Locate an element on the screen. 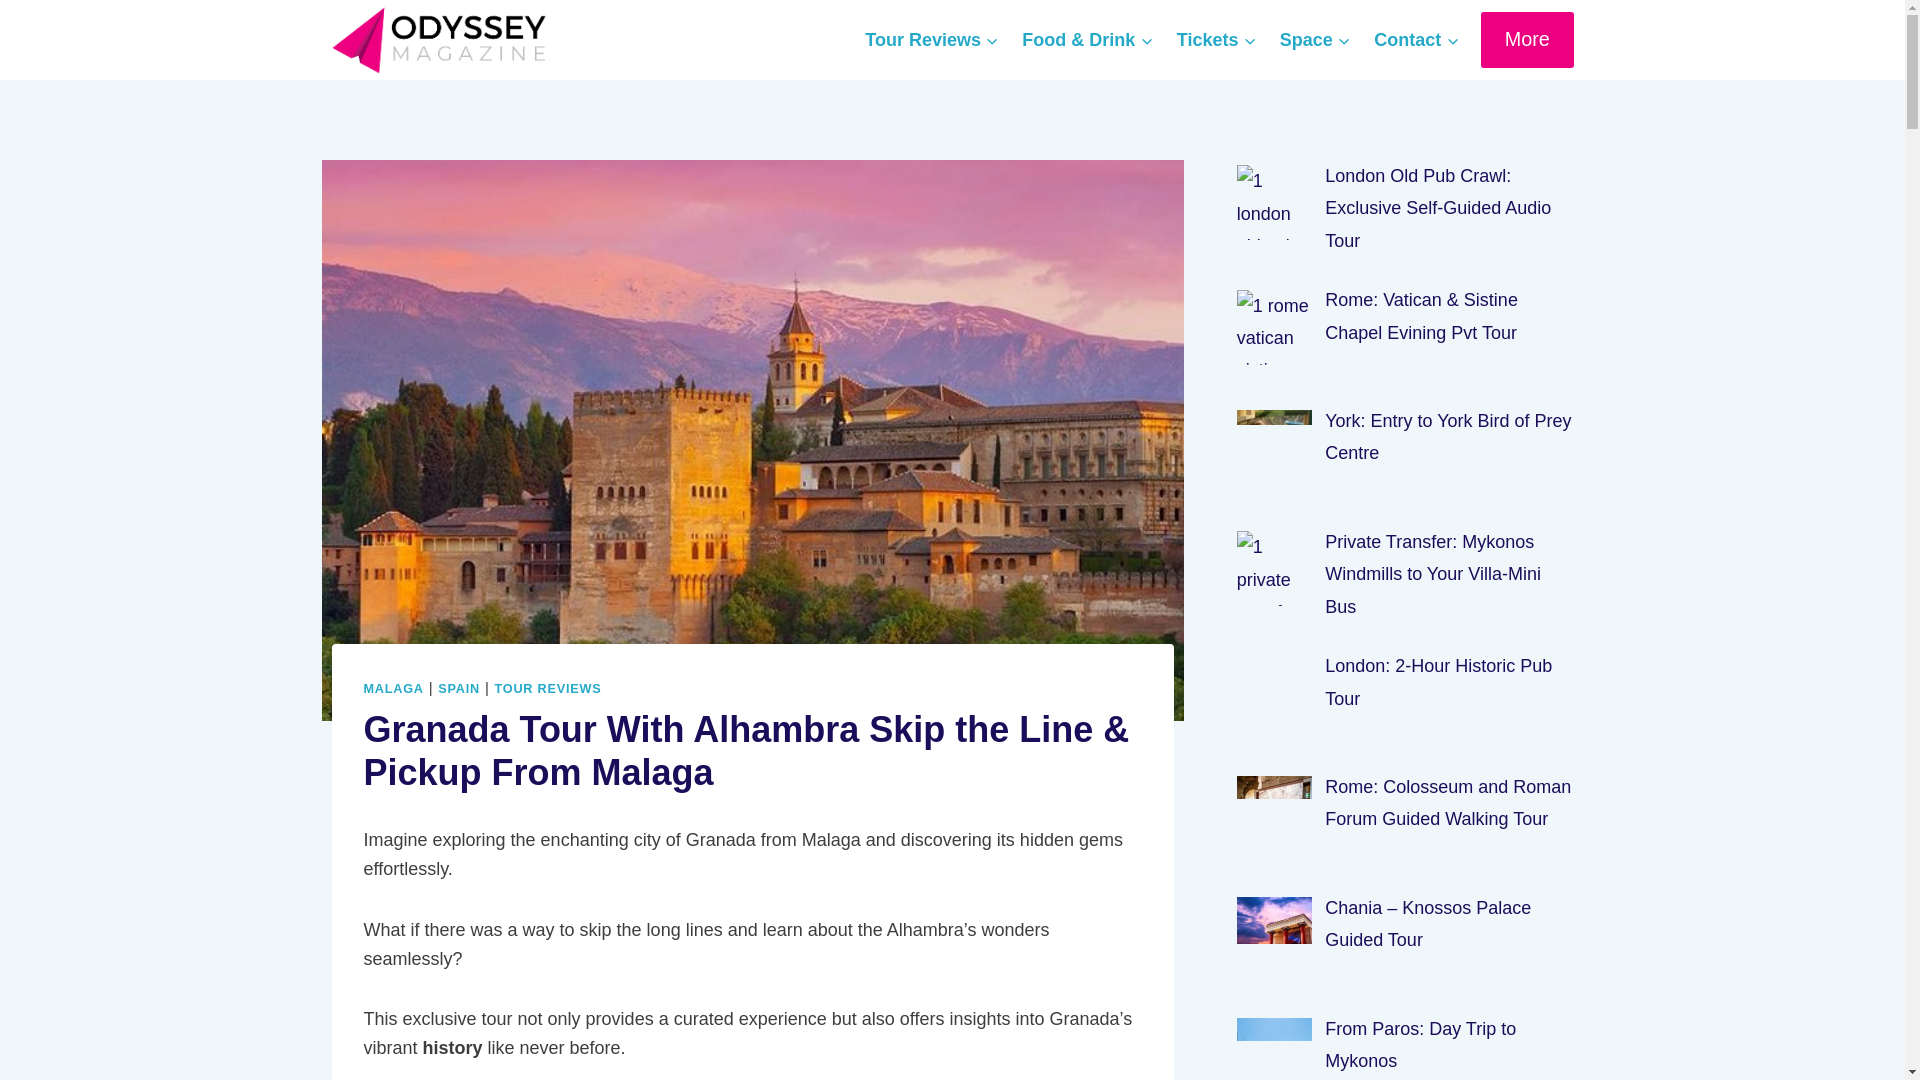  TOUR REVIEWS is located at coordinates (548, 688).